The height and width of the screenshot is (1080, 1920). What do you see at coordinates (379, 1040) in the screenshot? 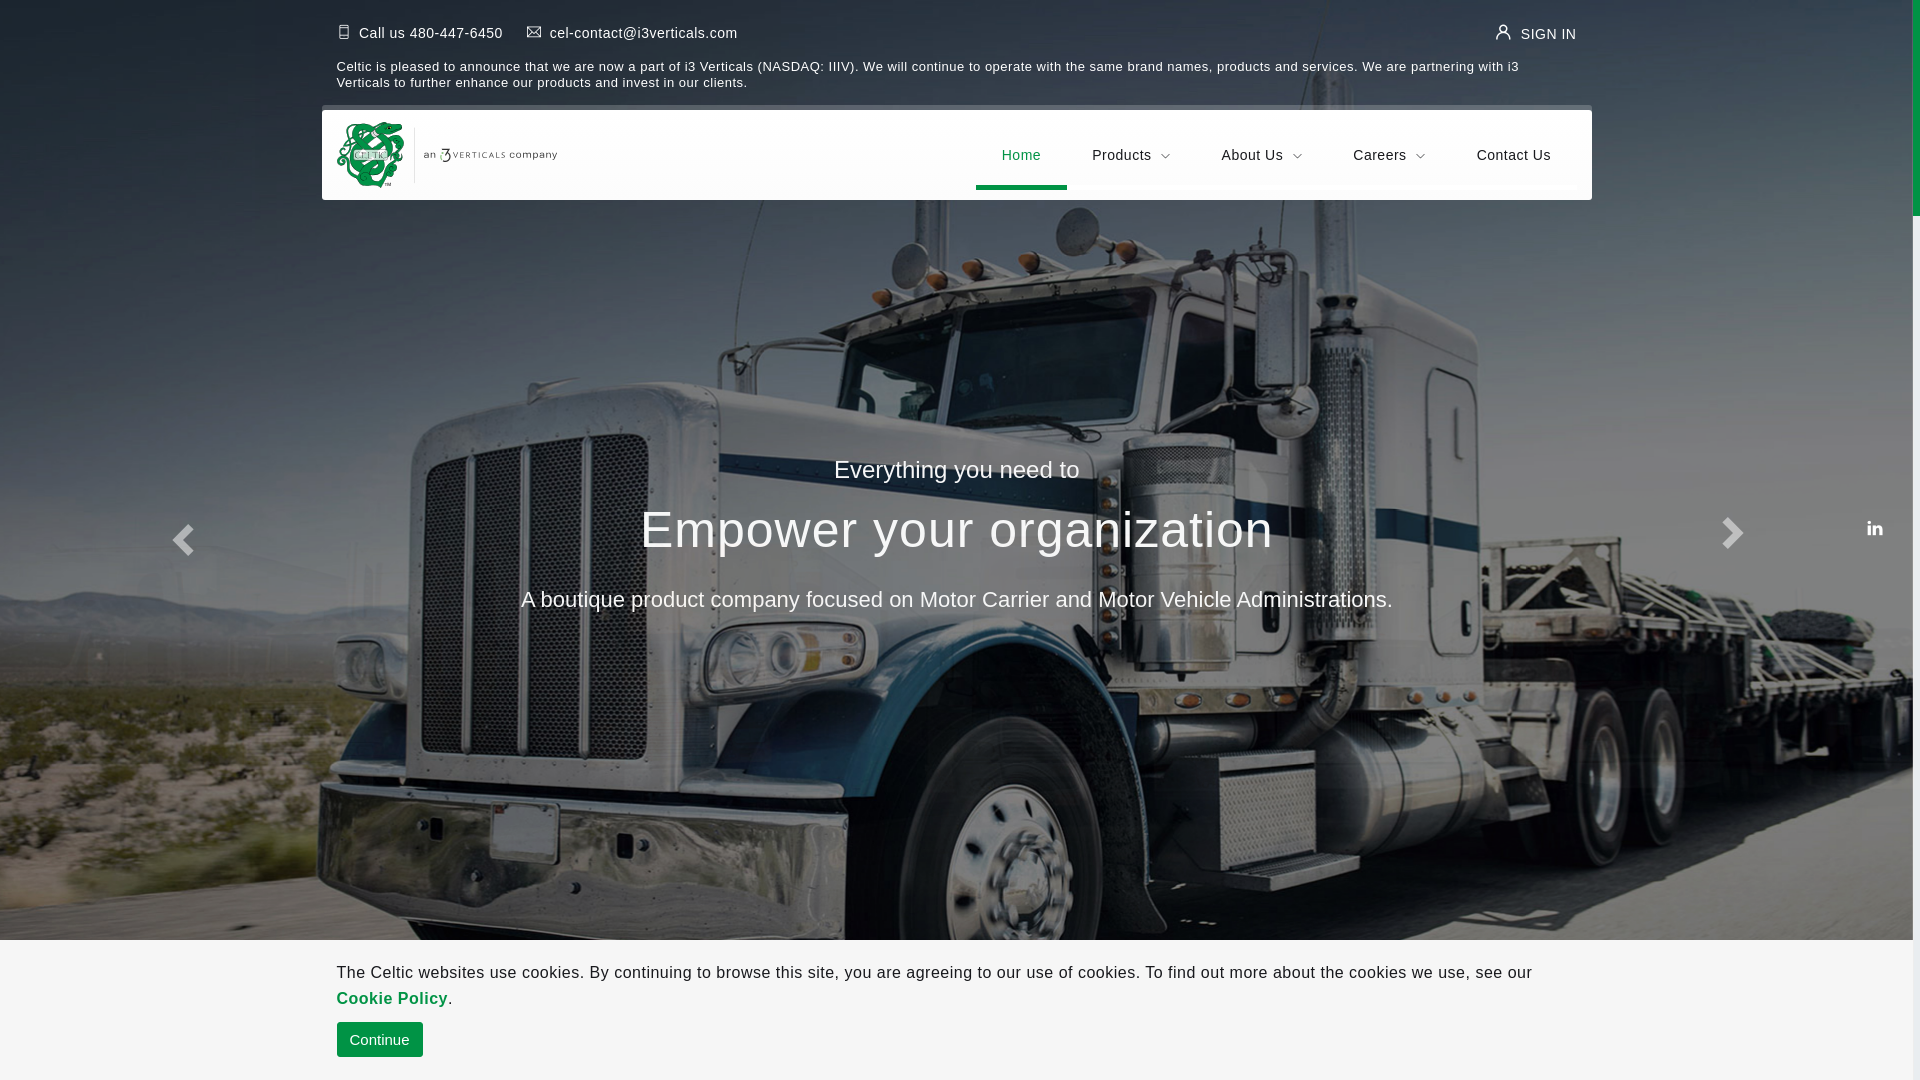
I see `Continue` at bounding box center [379, 1040].